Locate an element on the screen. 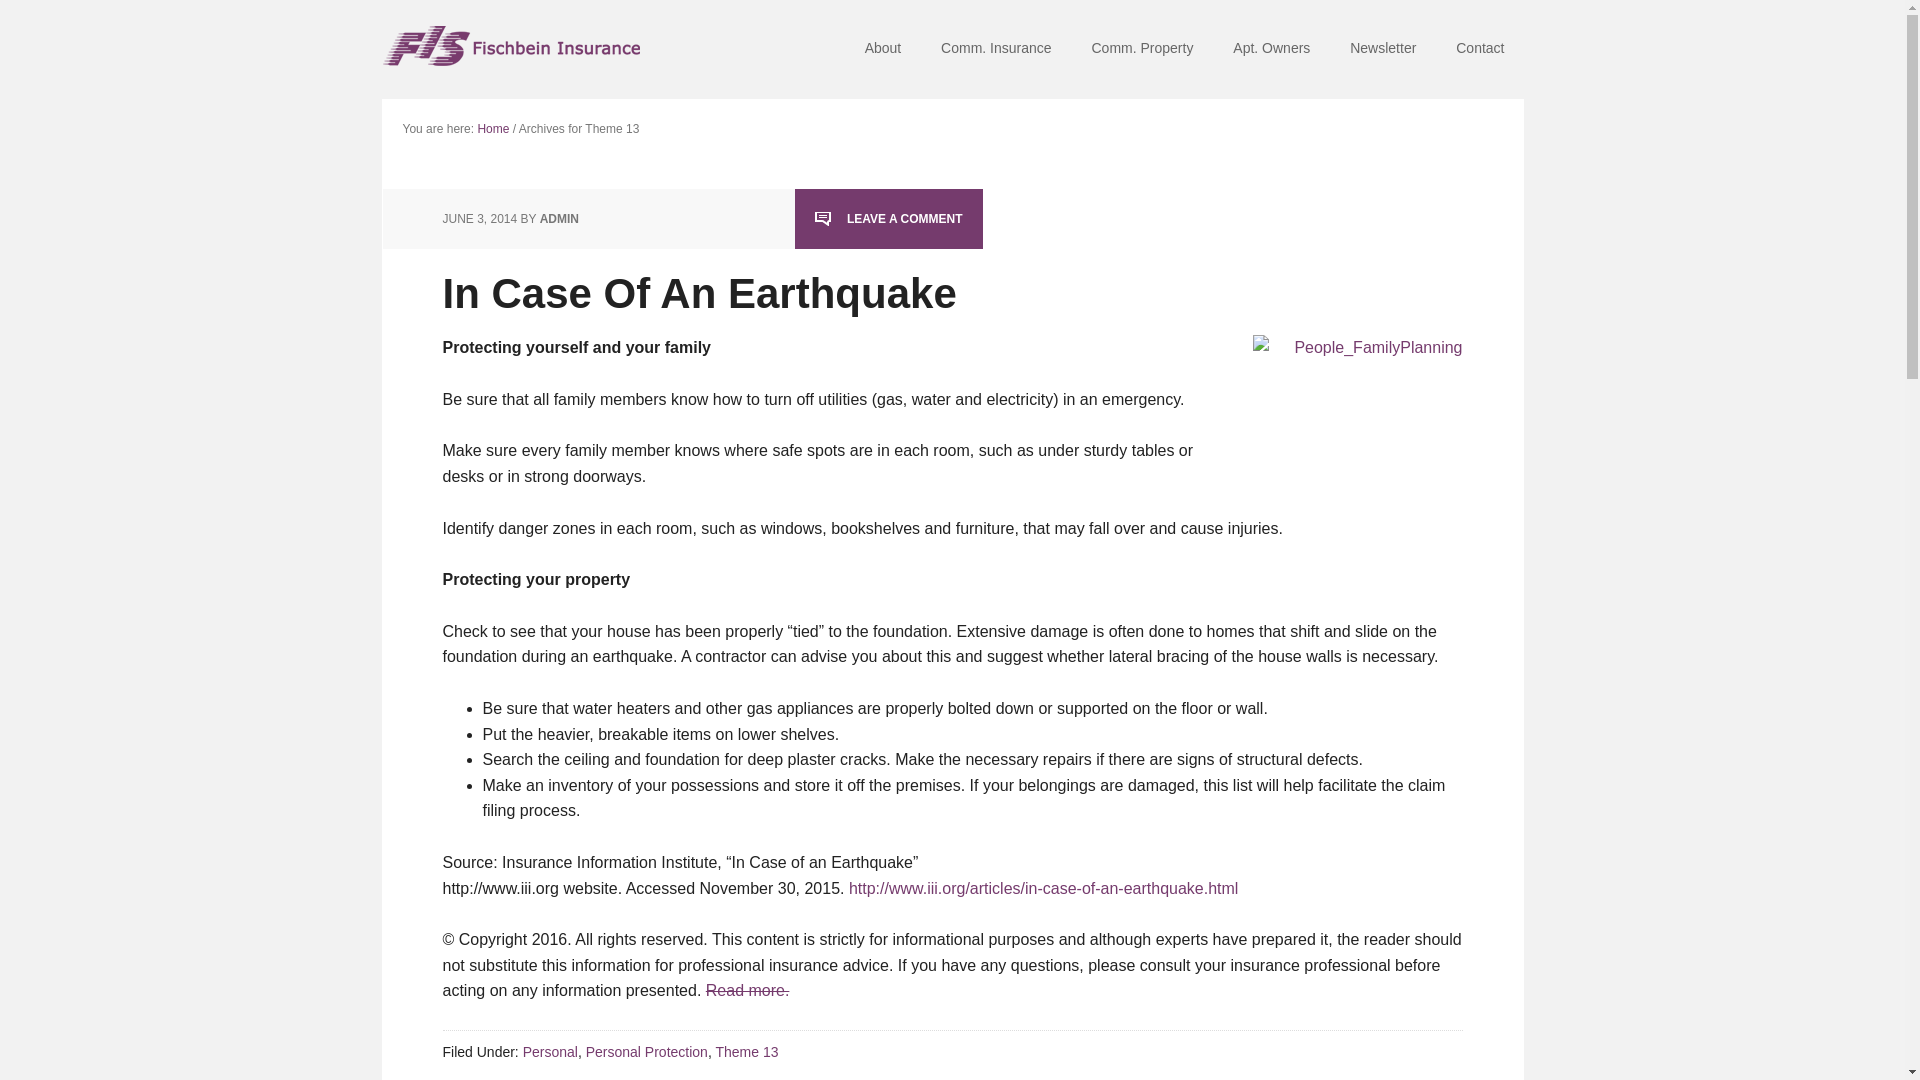  Theme 13 is located at coordinates (746, 1052).